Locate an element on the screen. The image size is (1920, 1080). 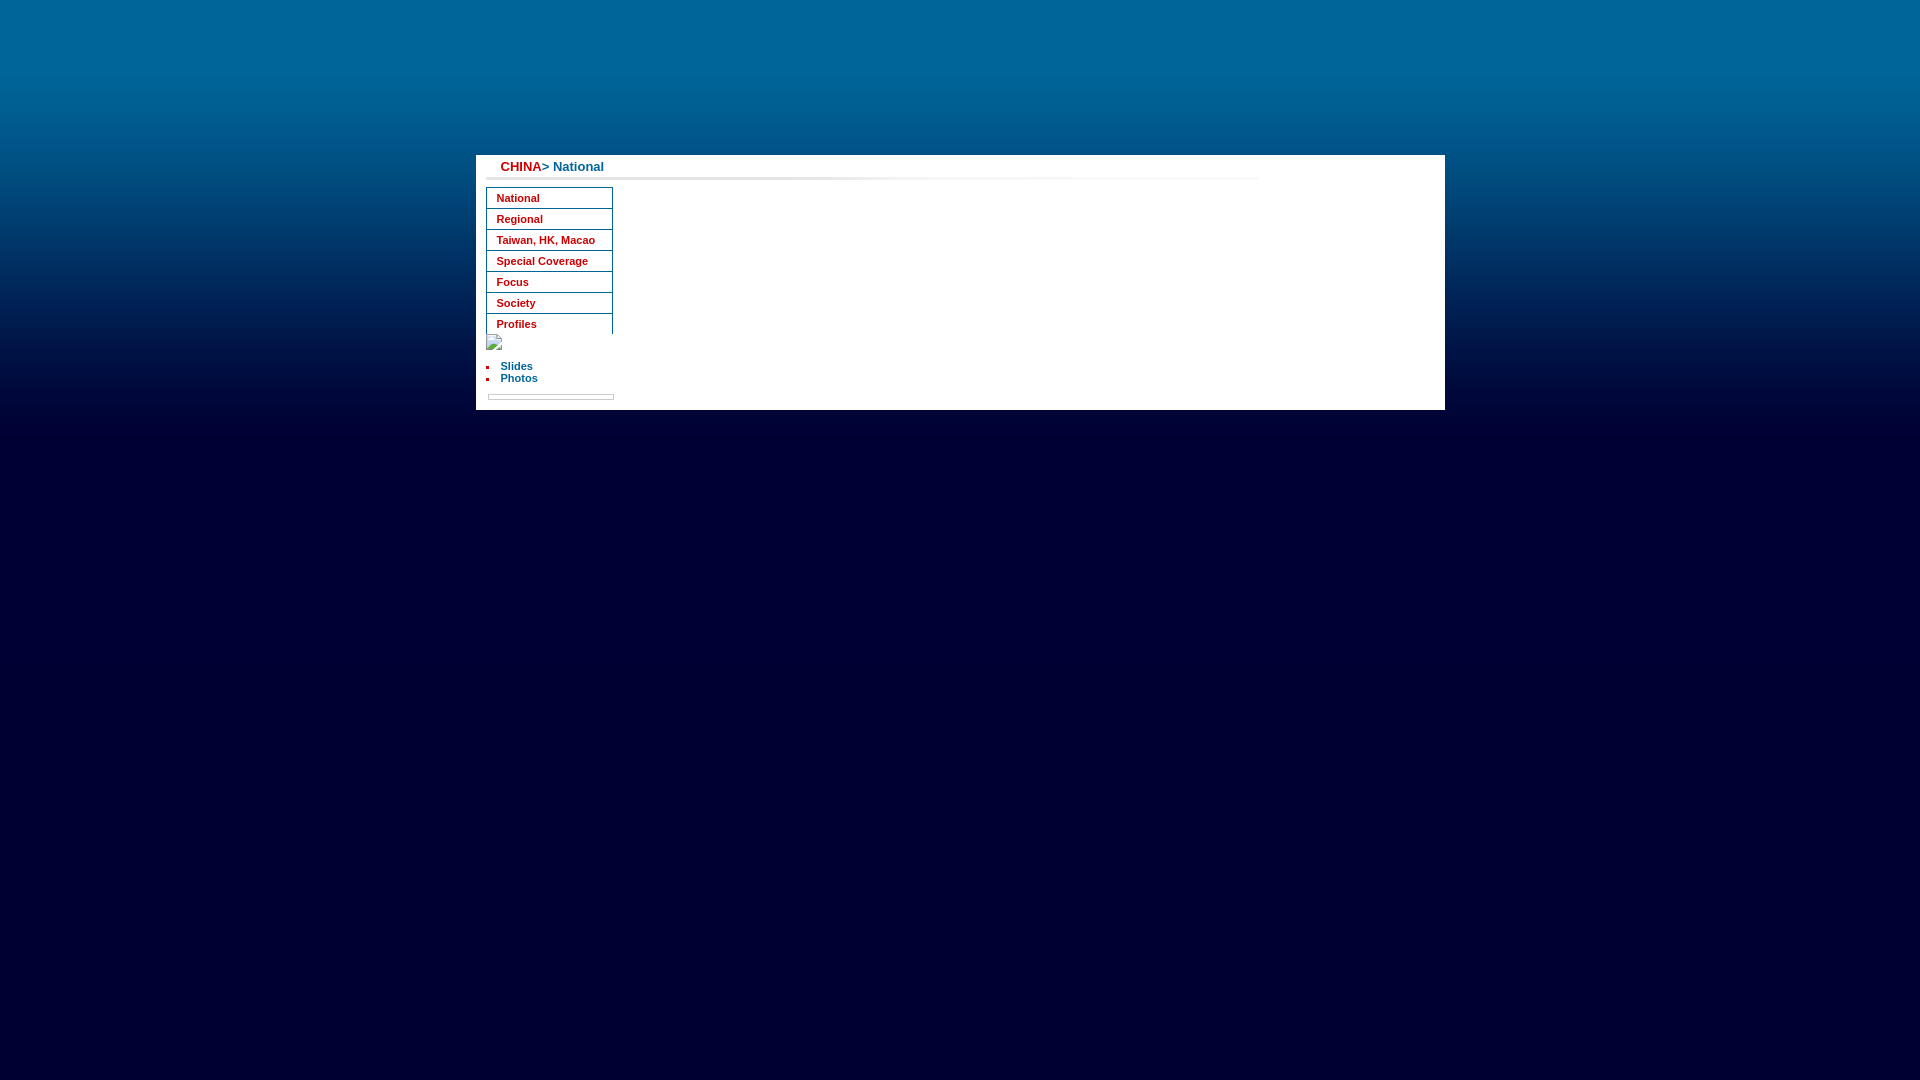
National is located at coordinates (548, 197).